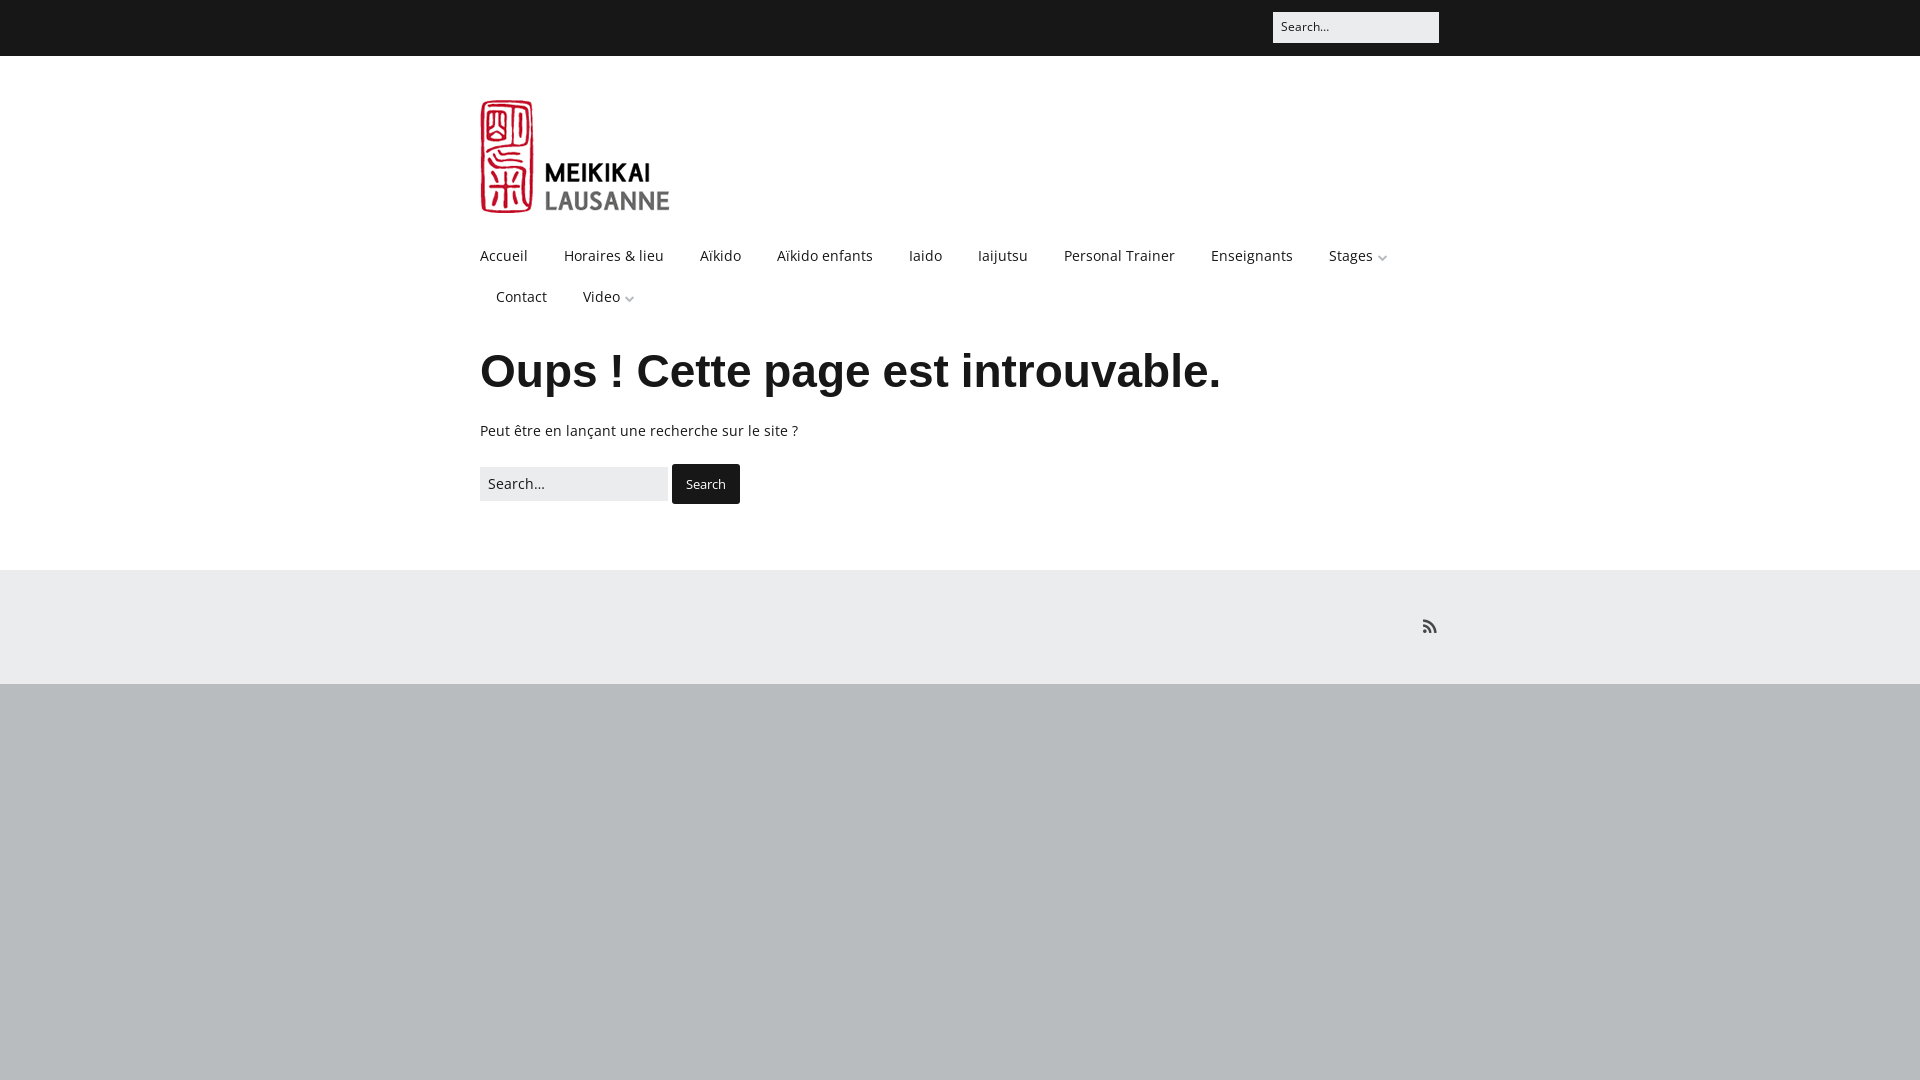  What do you see at coordinates (1358, 256) in the screenshot?
I see `Stages` at bounding box center [1358, 256].